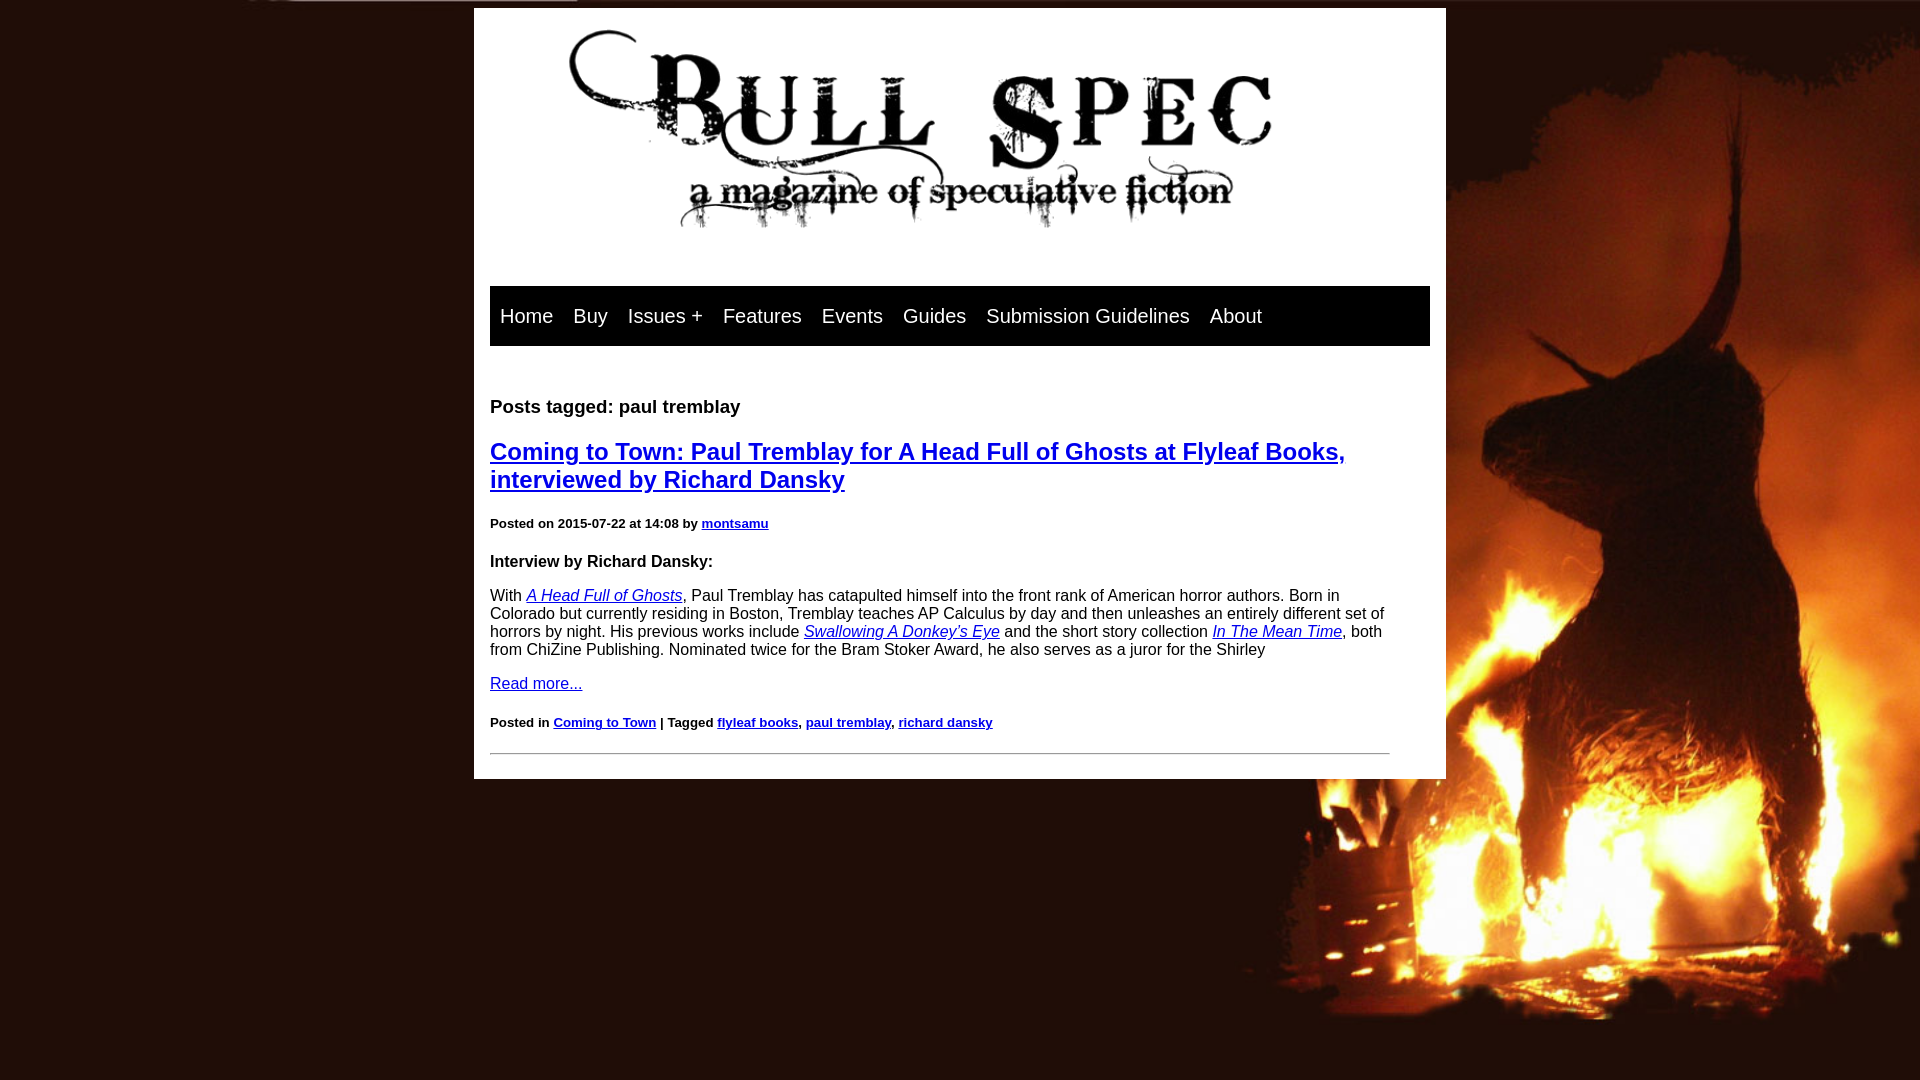  I want to click on paul tremblay, so click(848, 722).